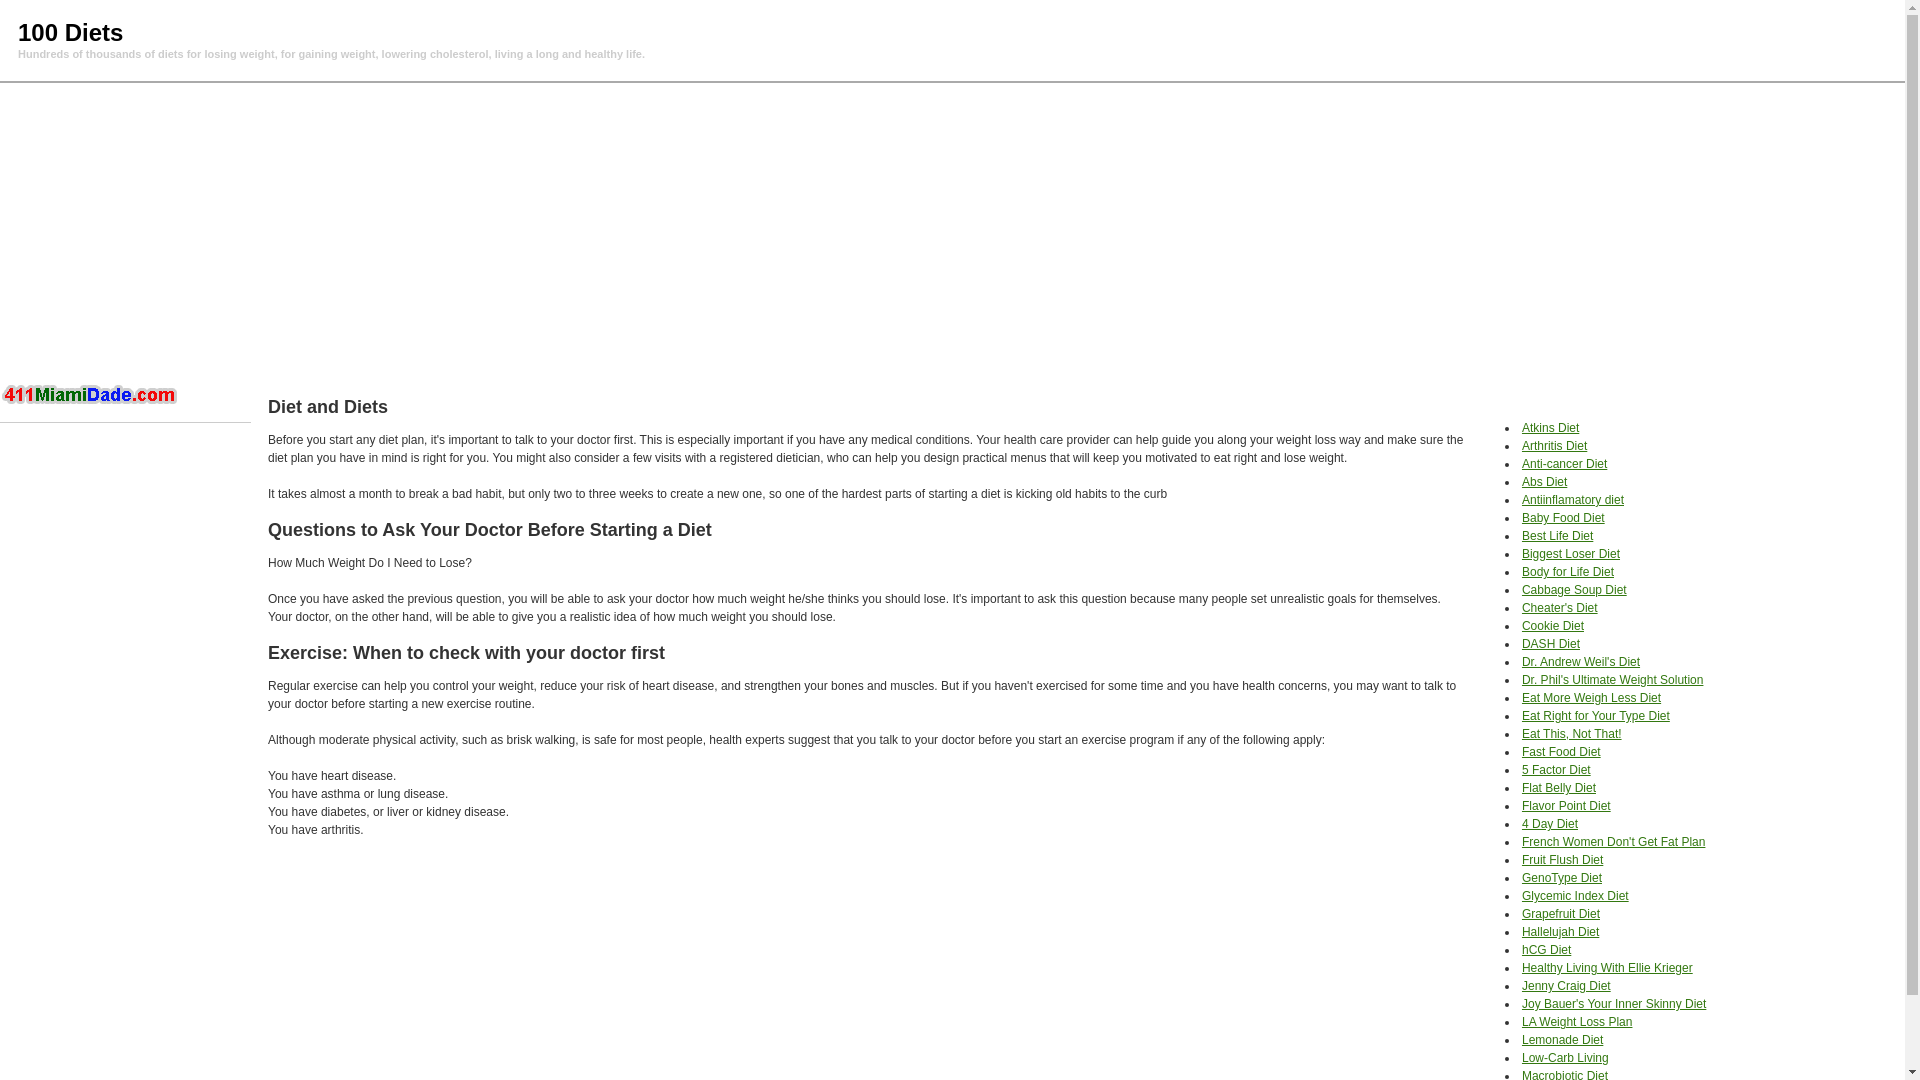  I want to click on Biggest Loser Diet, so click(1571, 554).